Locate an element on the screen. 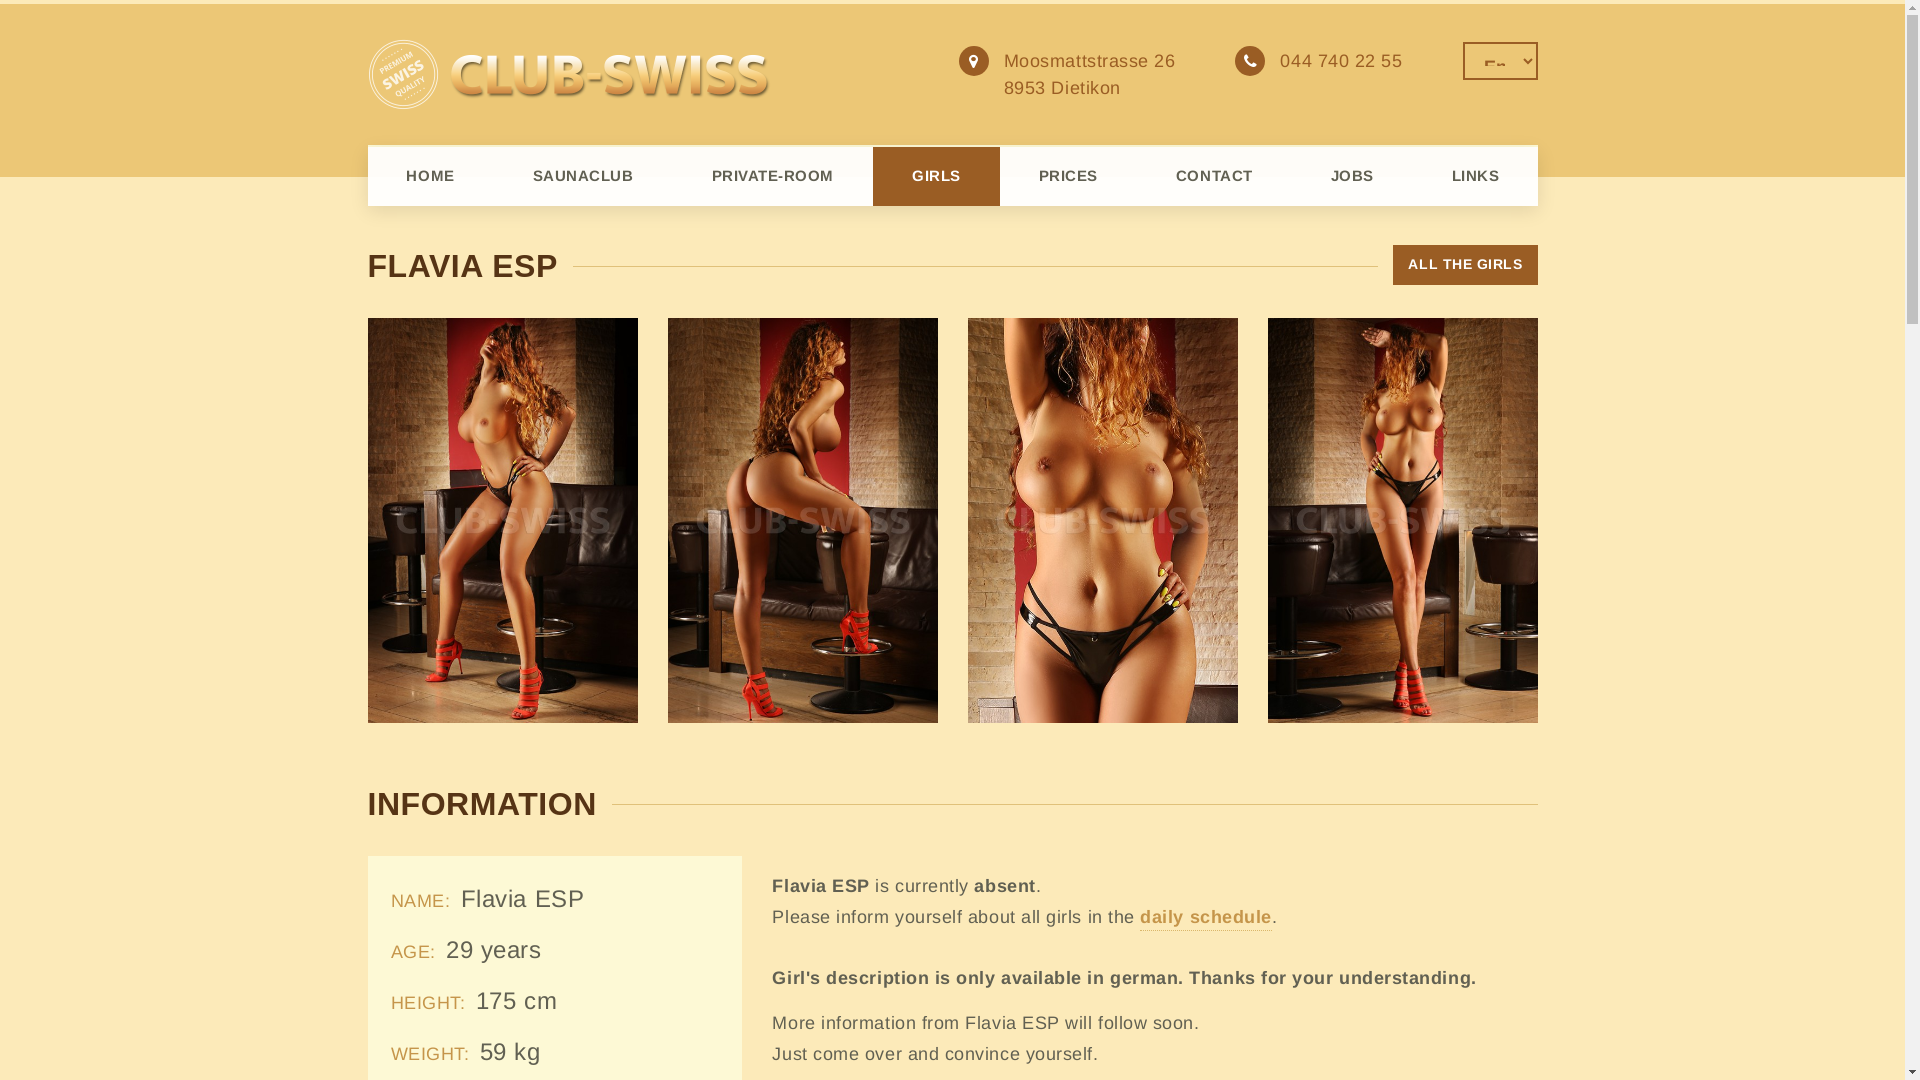 The image size is (1920, 1080). ALL THE GIRLS is located at coordinates (1465, 265).